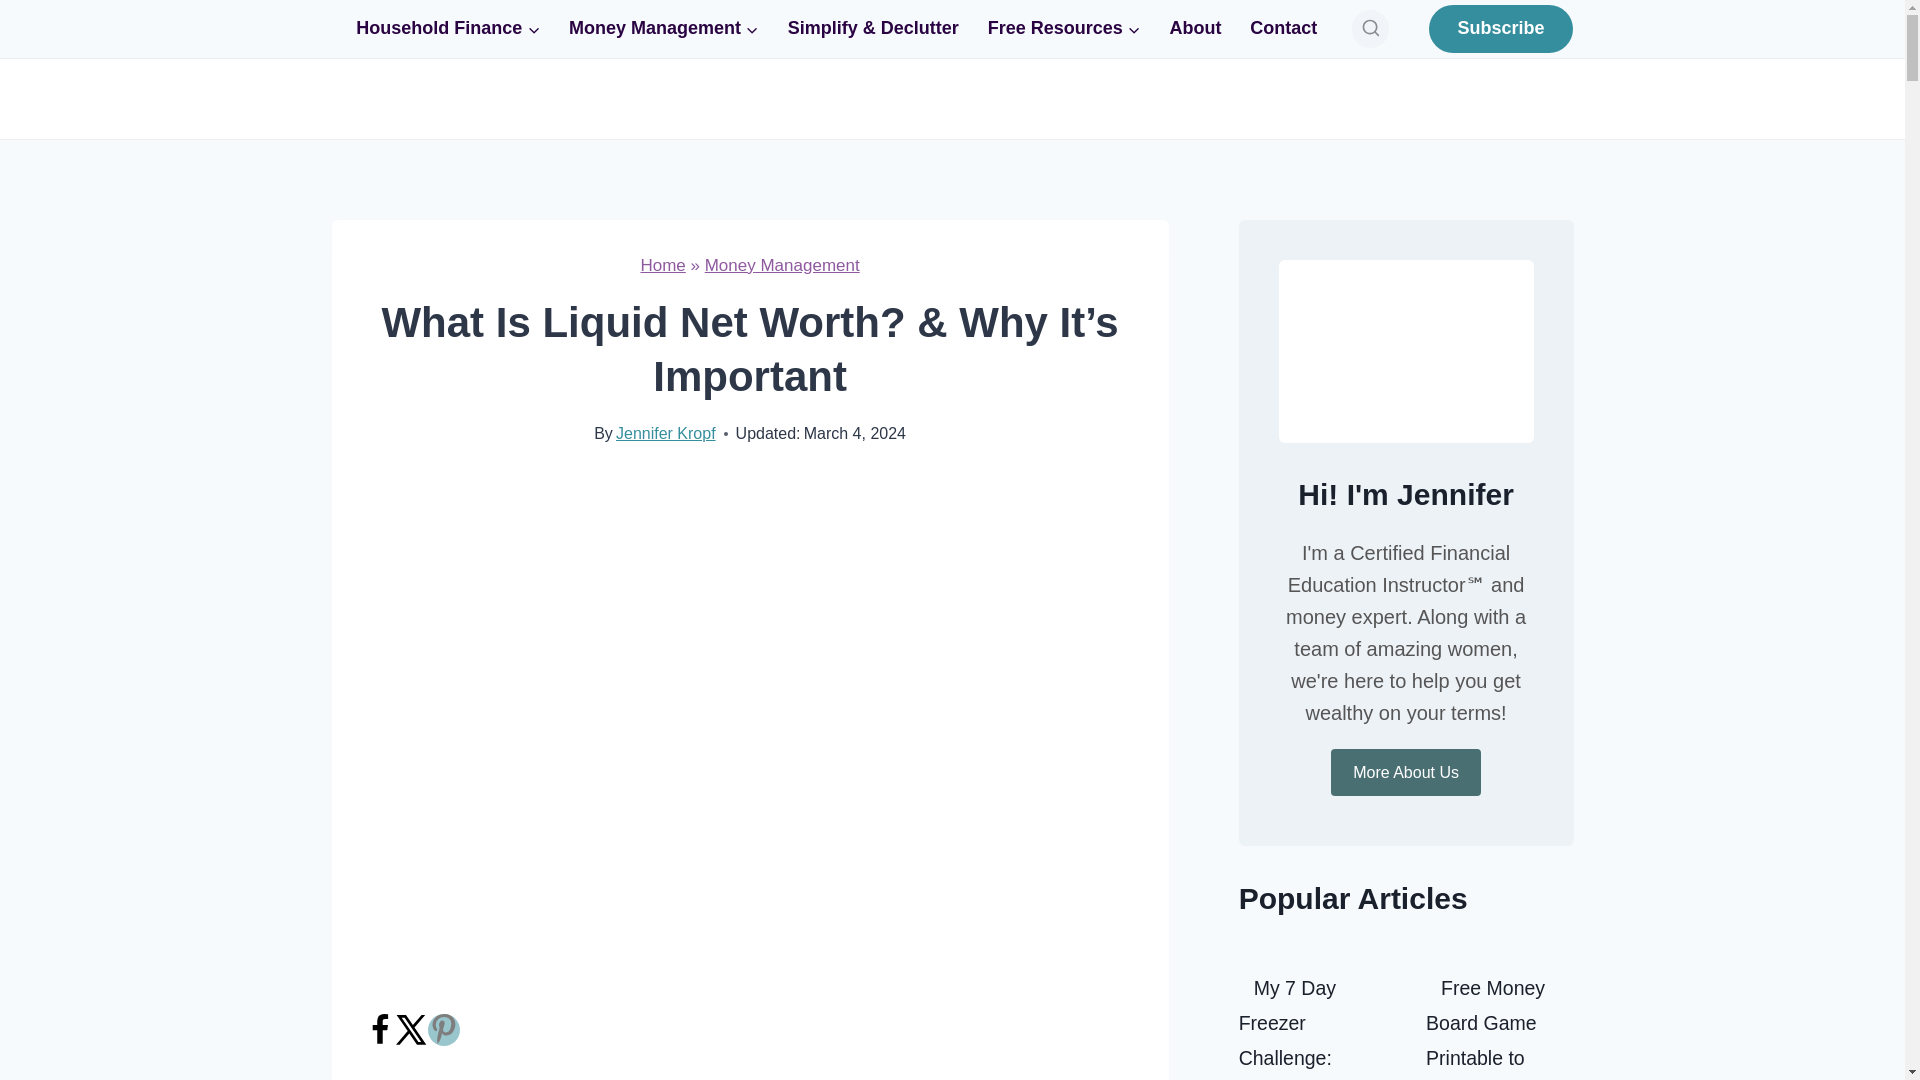  Describe the element at coordinates (444, 1030) in the screenshot. I see `Save to Pinterest` at that location.